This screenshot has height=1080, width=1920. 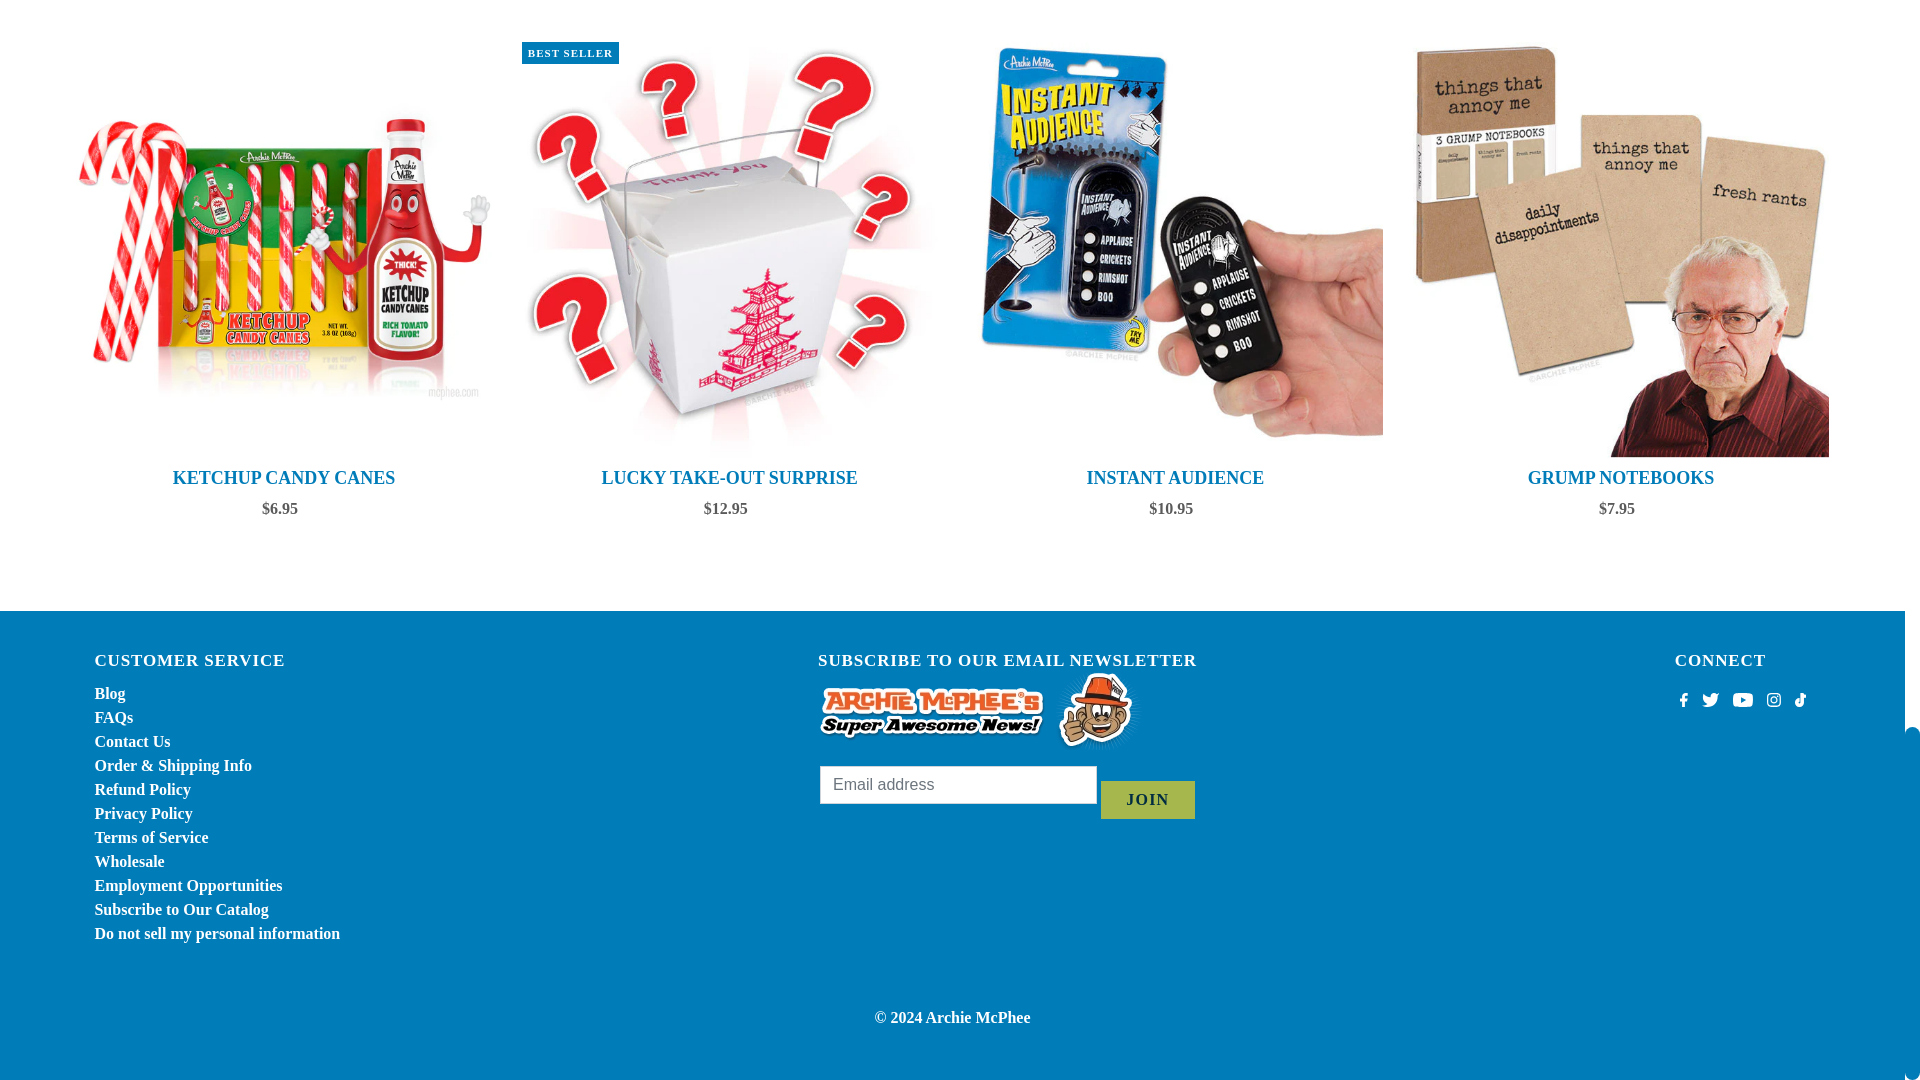 I want to click on Grump Notebooks, so click(x=1621, y=250).